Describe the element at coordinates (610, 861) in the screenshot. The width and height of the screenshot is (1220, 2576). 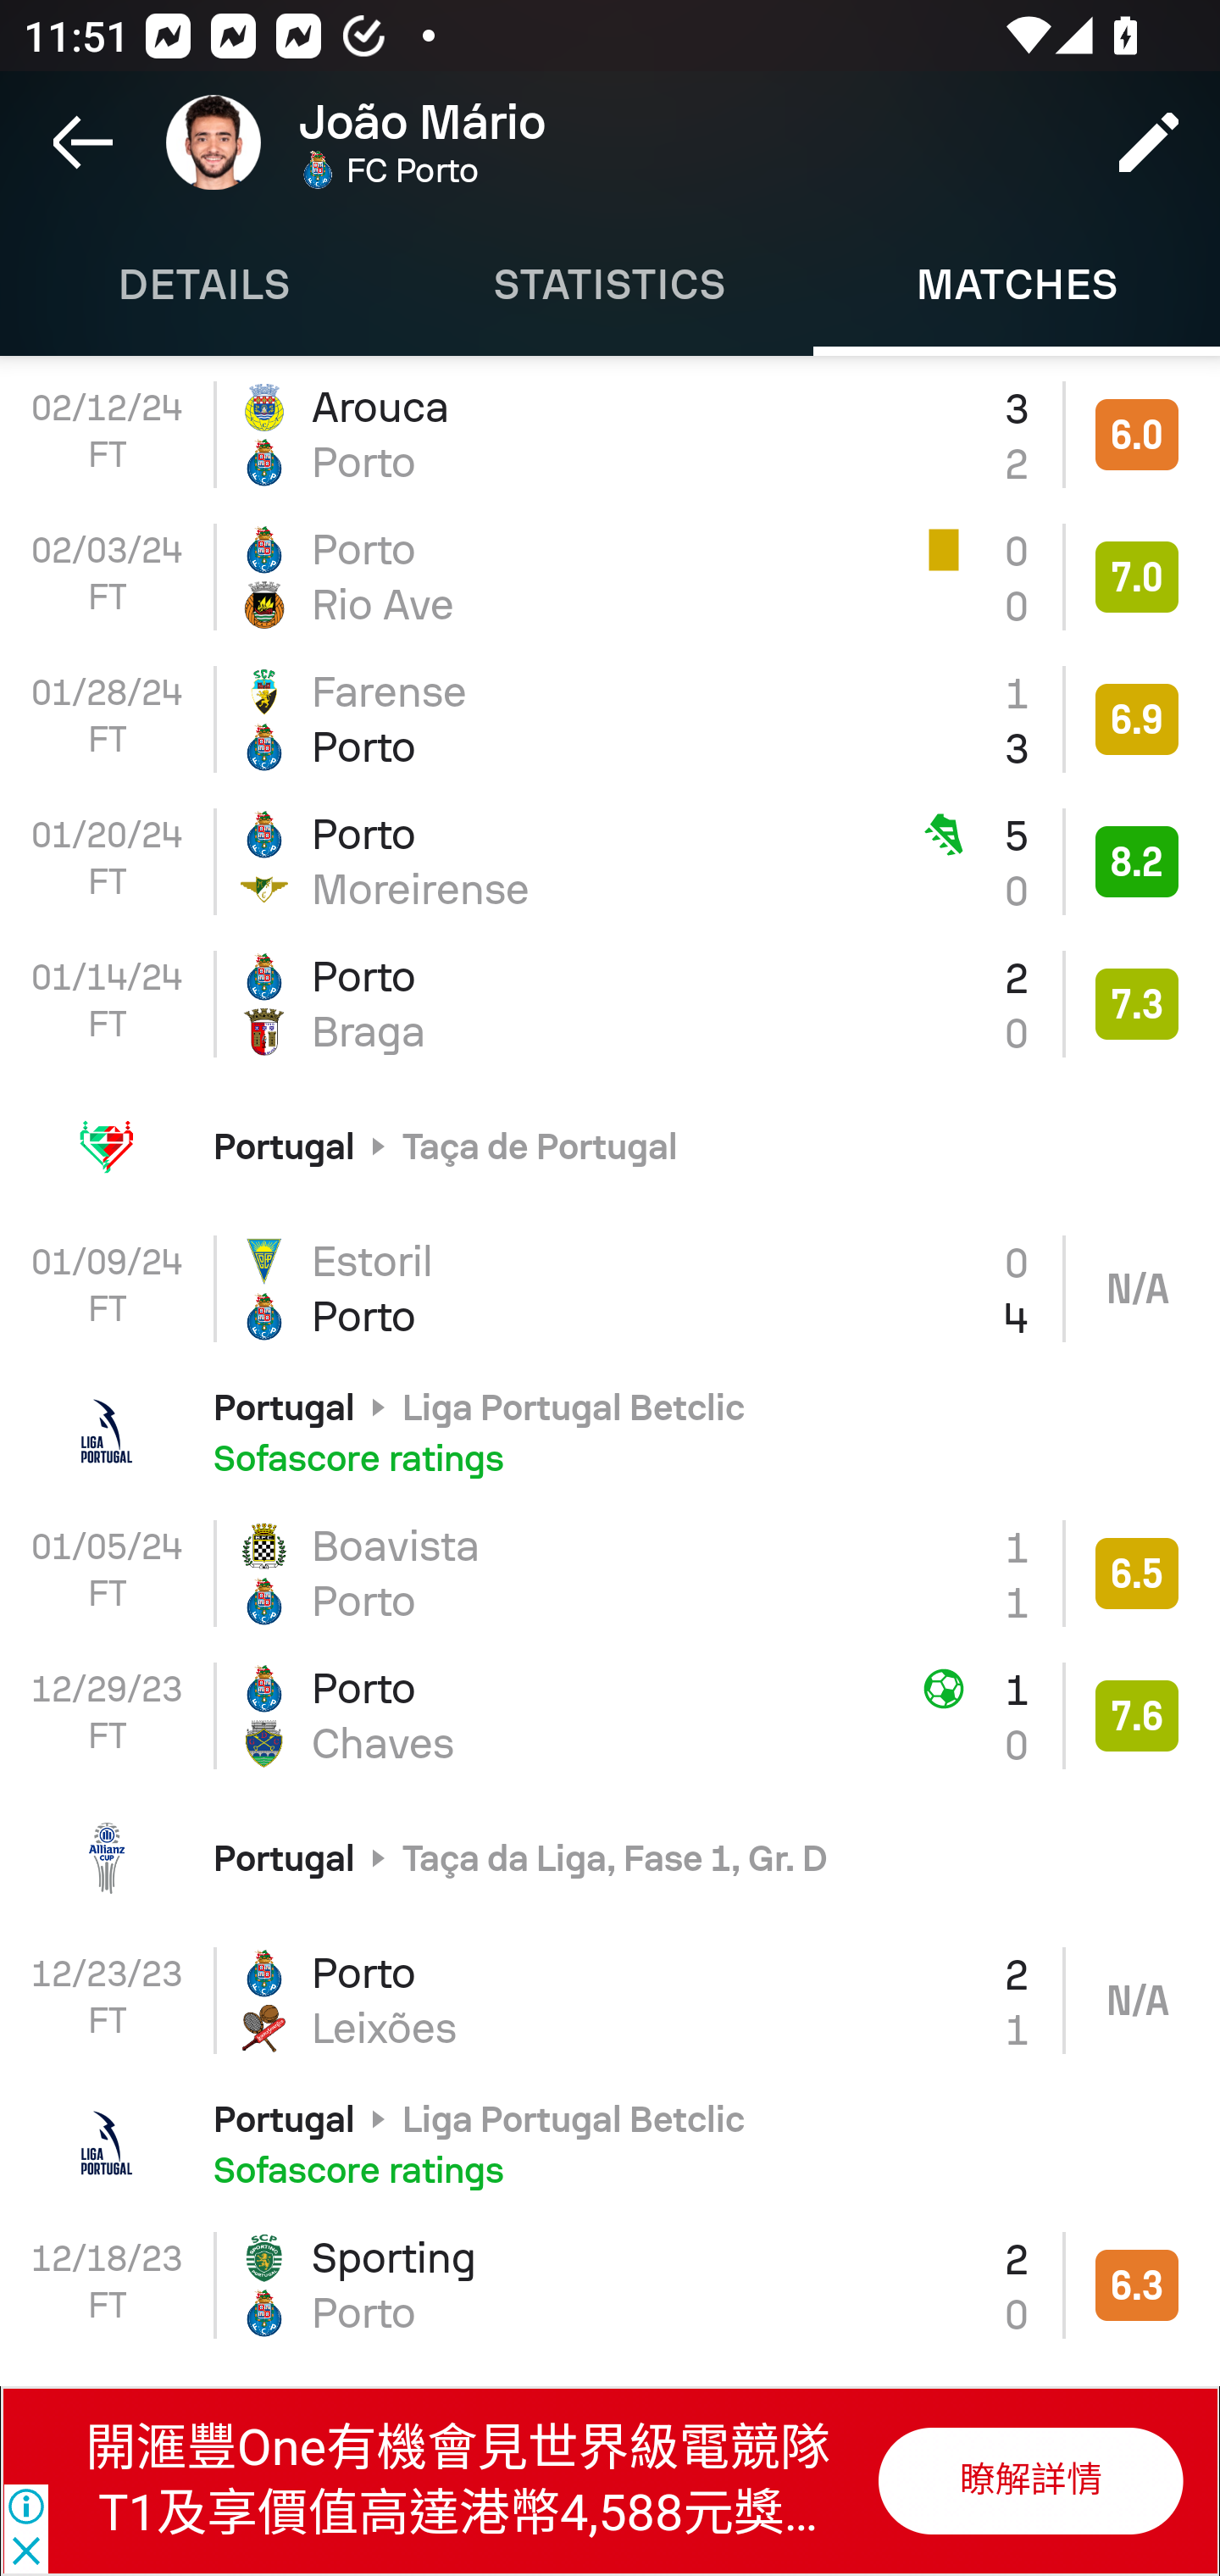
I see `01/20/24 FT Porto 5 Moreirense 0 8.2` at that location.